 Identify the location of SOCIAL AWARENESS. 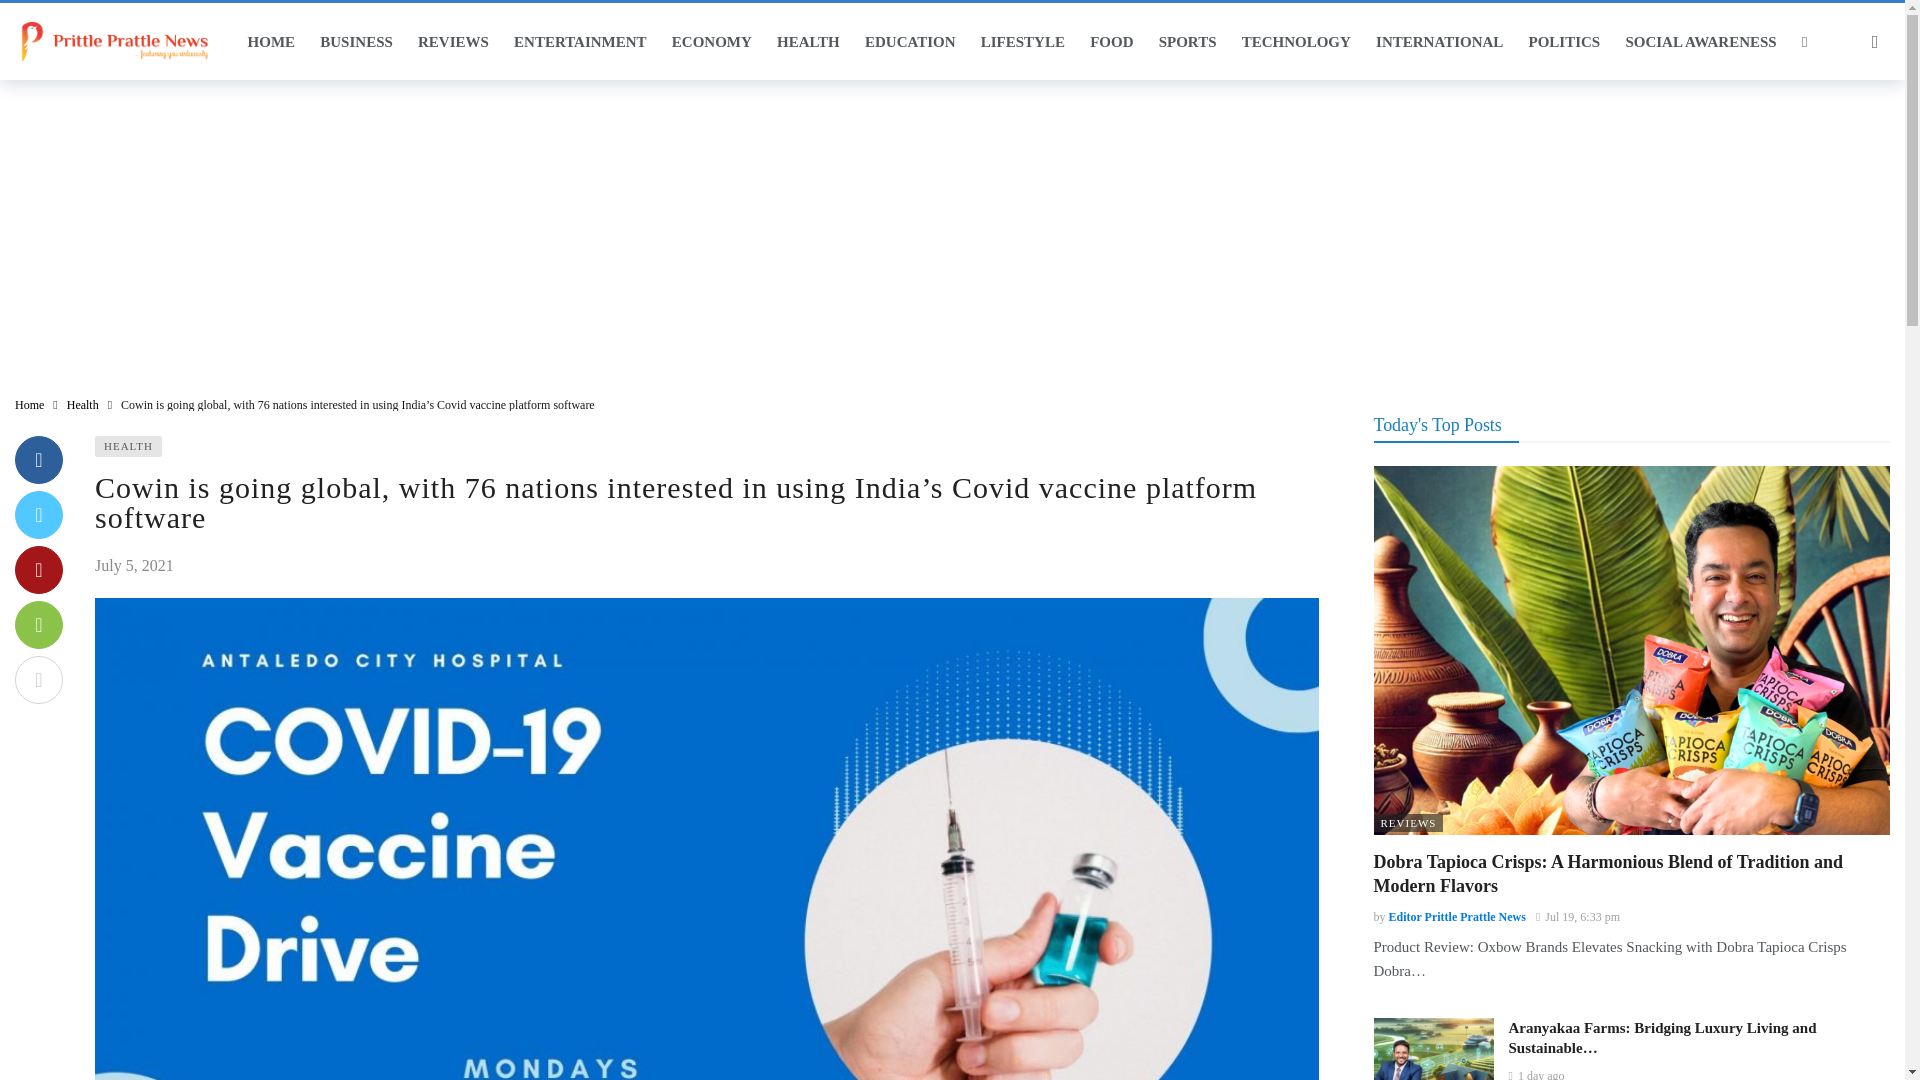
(1700, 42).